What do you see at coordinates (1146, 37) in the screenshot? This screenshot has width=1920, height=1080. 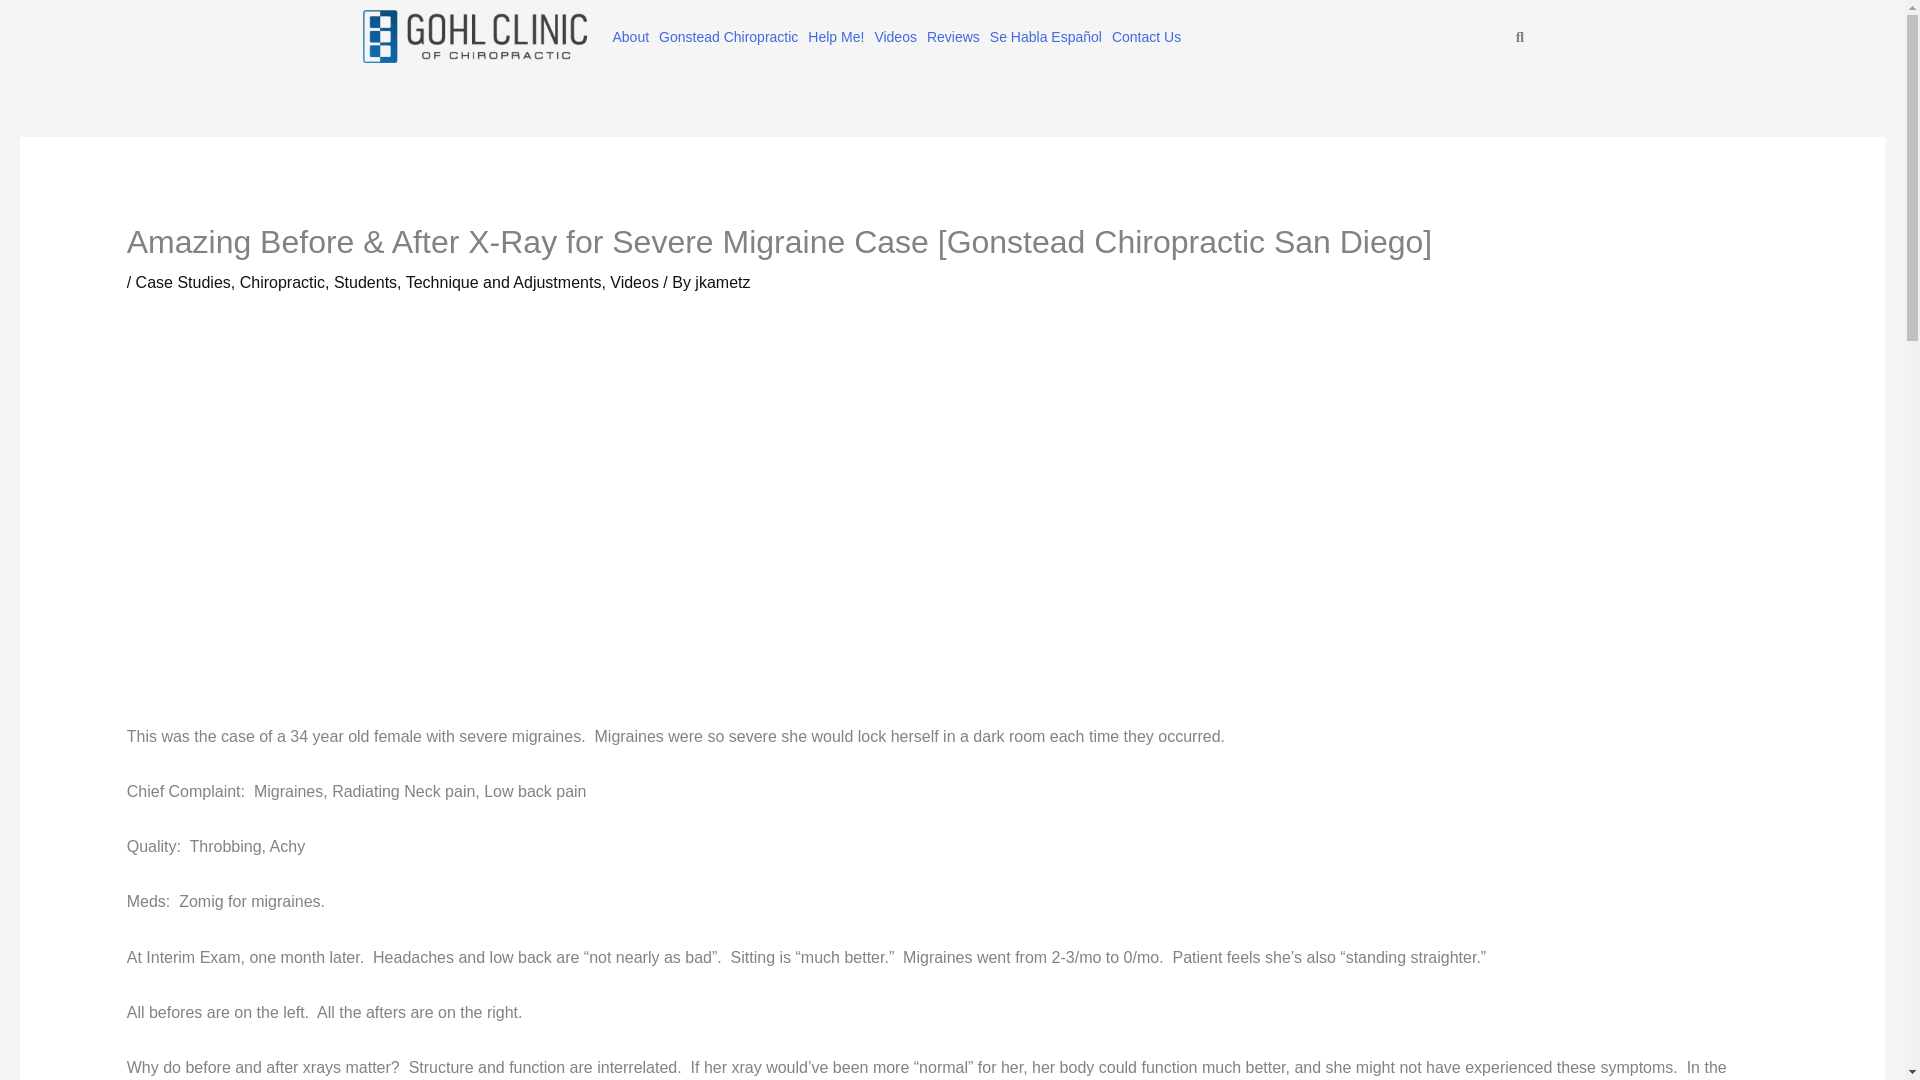 I see `Contact Us` at bounding box center [1146, 37].